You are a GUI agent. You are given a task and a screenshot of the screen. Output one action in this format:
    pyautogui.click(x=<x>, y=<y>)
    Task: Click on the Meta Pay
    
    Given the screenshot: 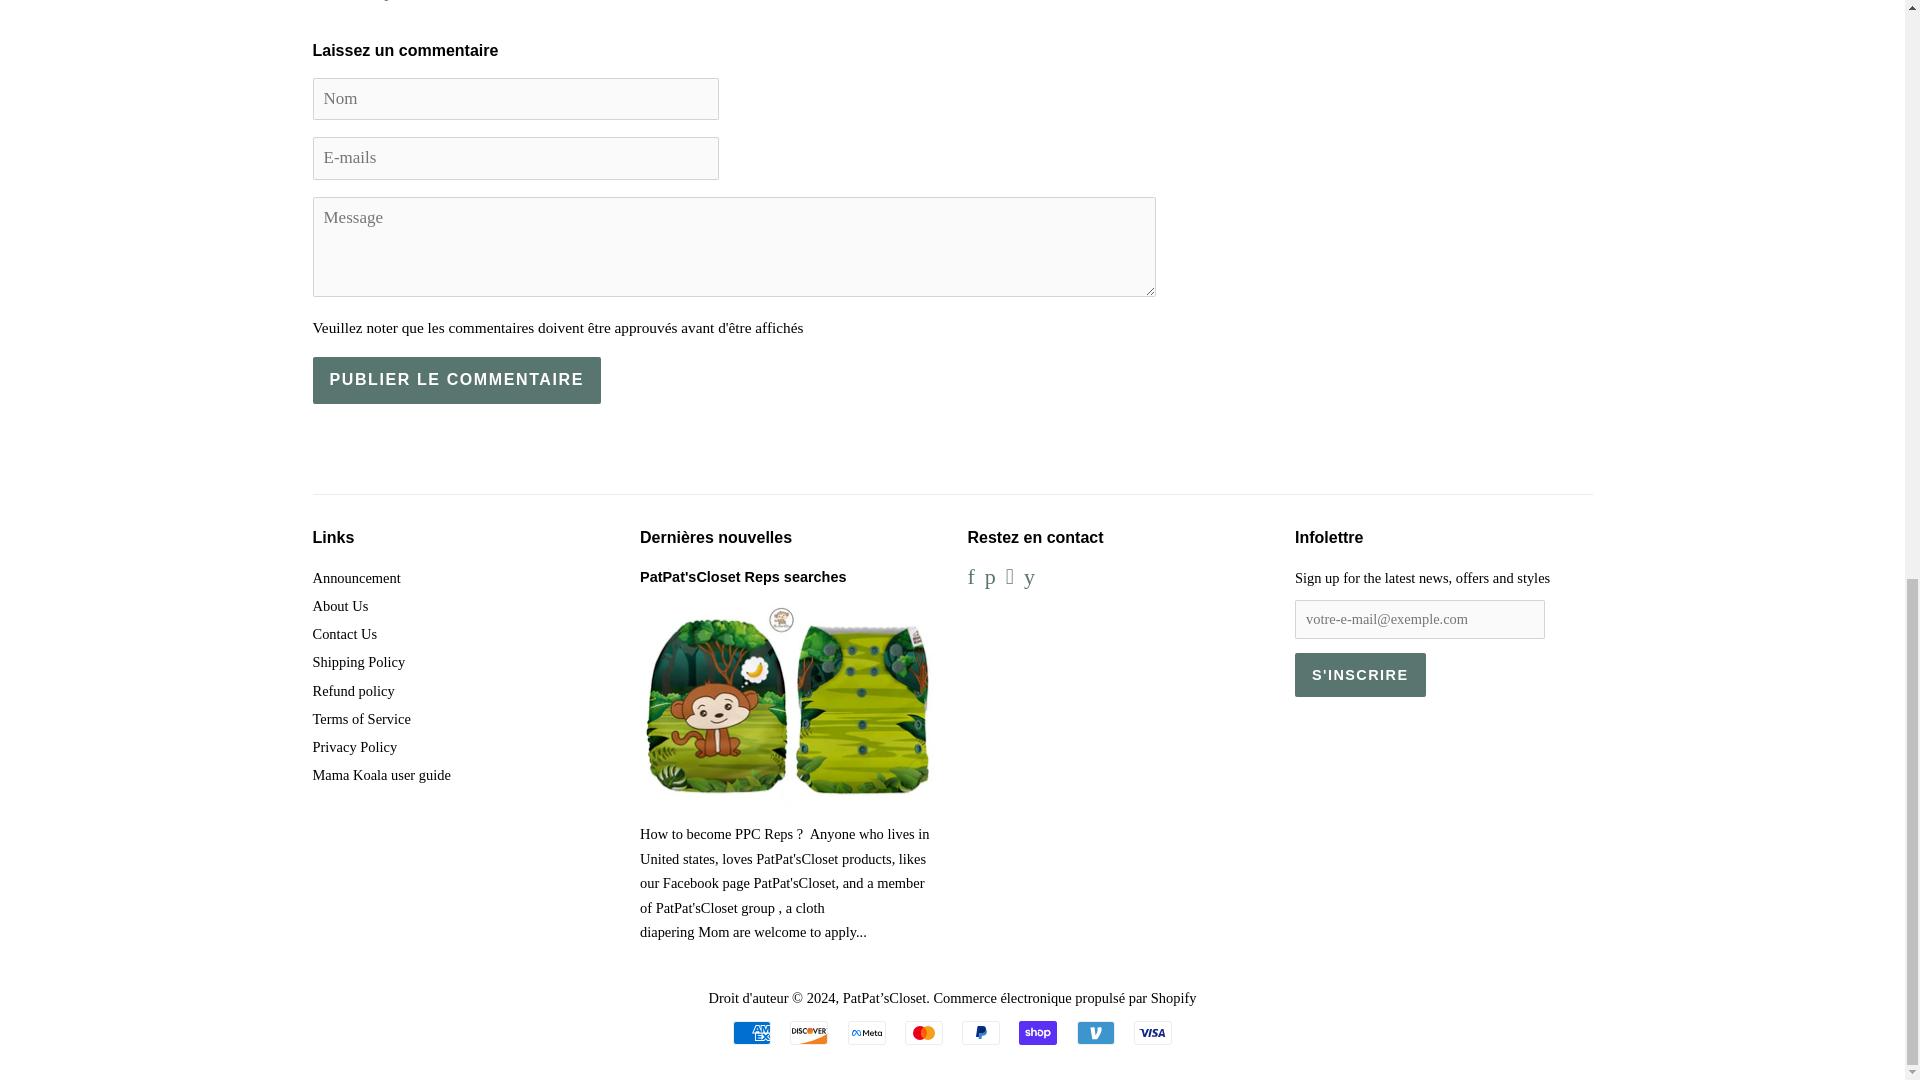 What is the action you would take?
    pyautogui.click(x=866, y=1032)
    